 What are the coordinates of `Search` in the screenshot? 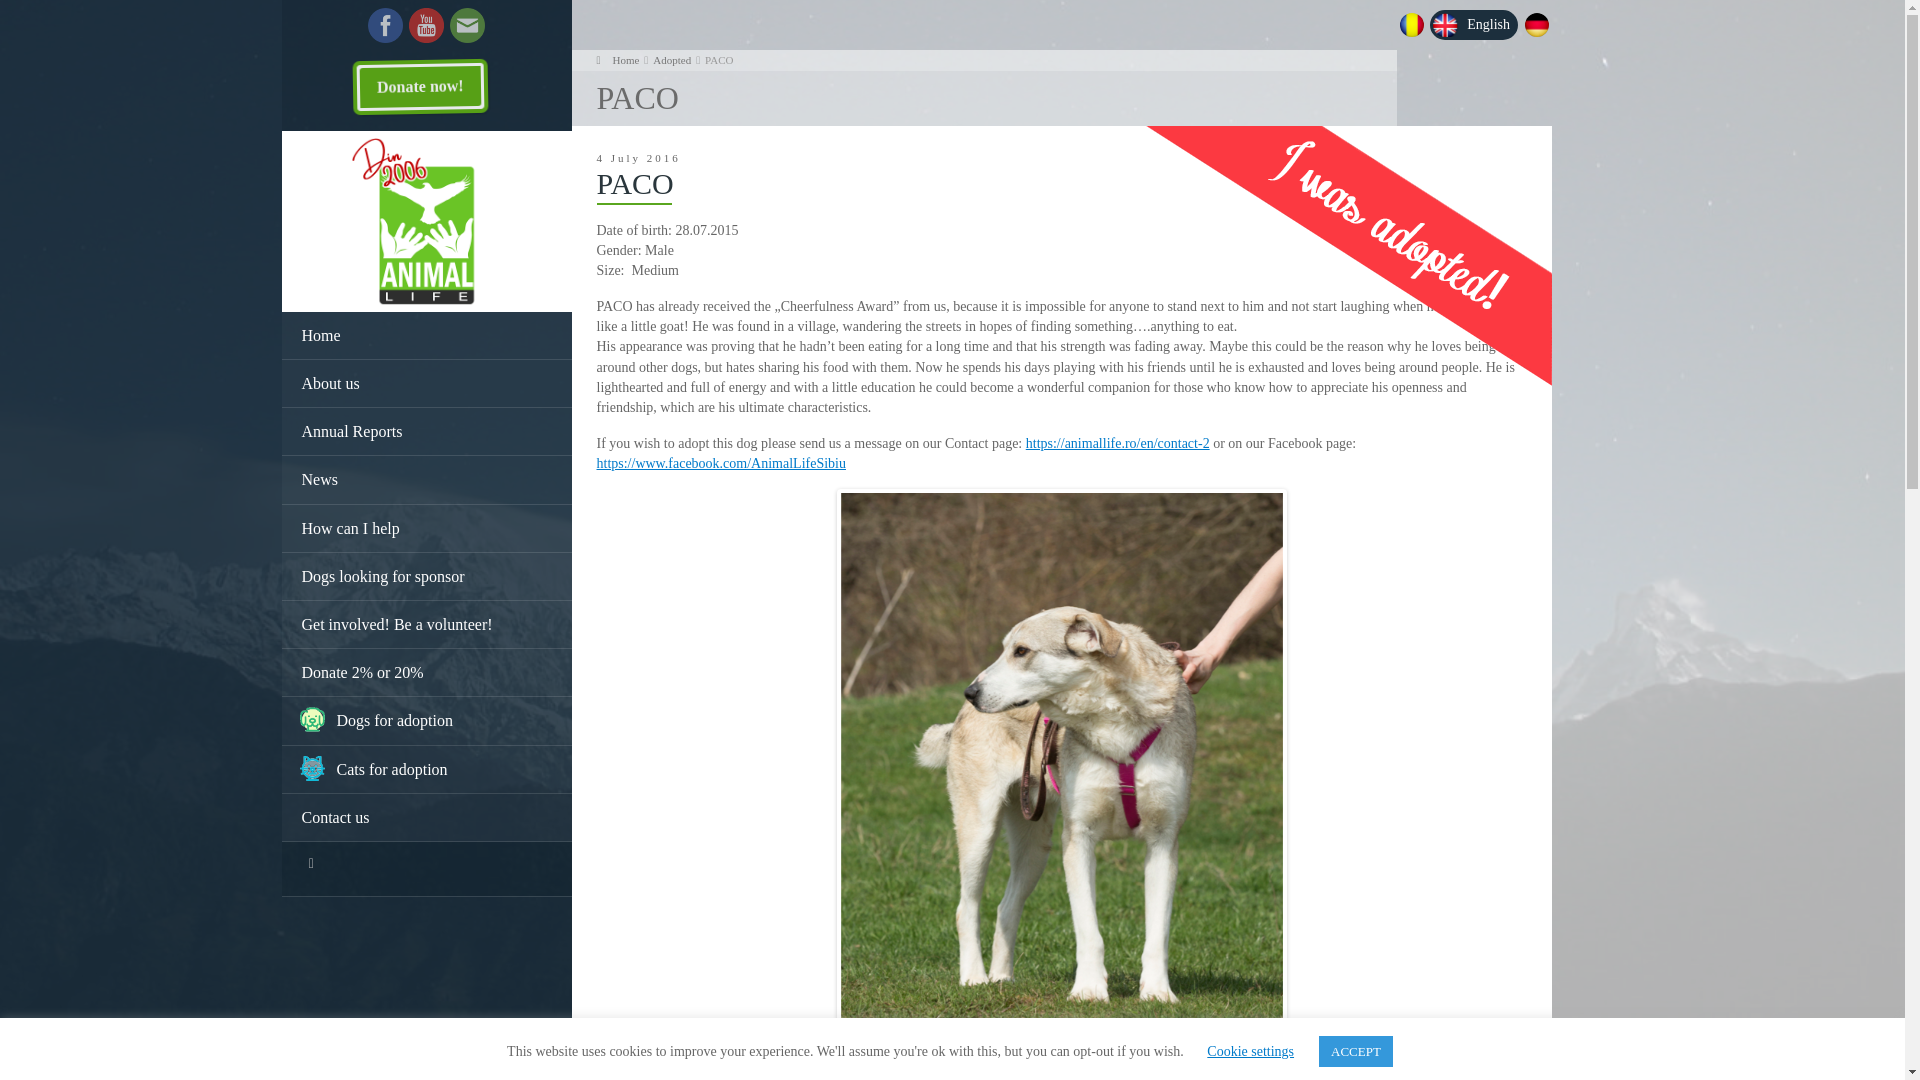 It's located at (310, 864).